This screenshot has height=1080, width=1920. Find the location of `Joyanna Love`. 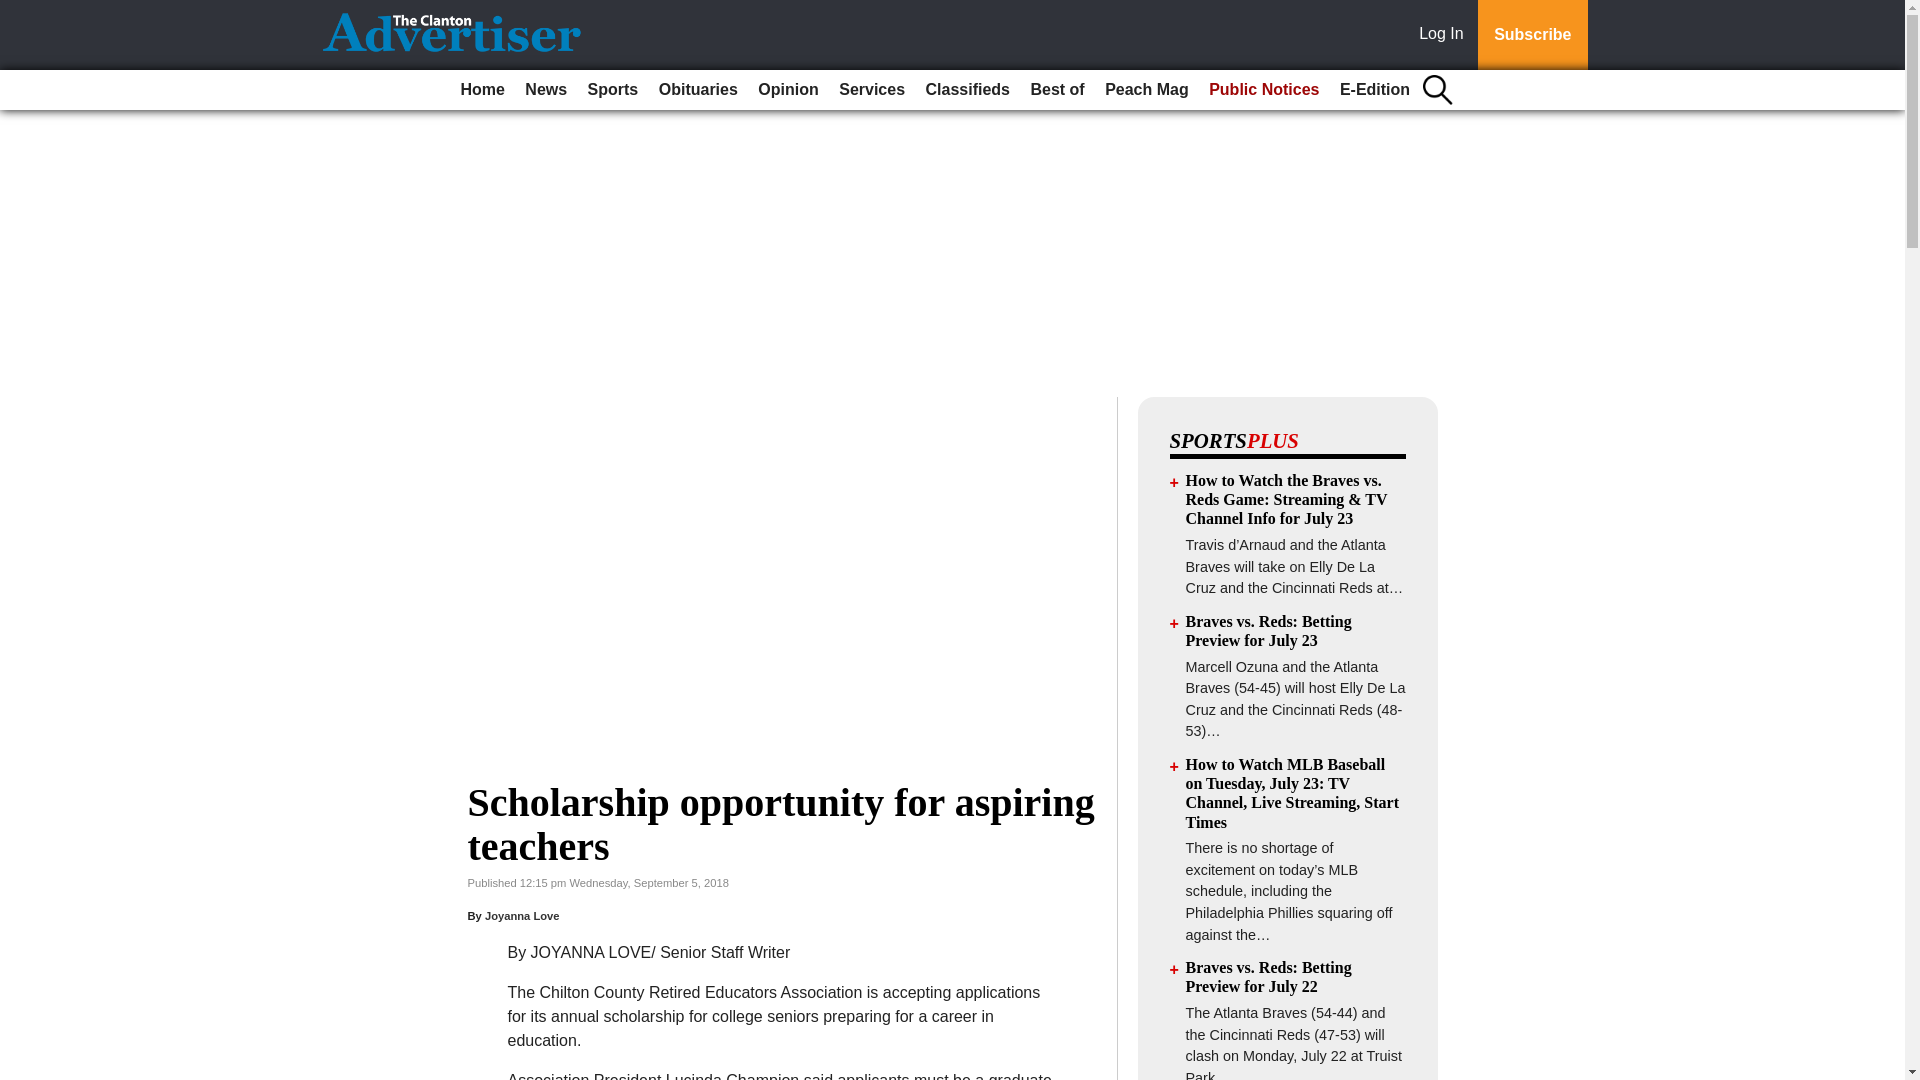

Joyanna Love is located at coordinates (522, 916).